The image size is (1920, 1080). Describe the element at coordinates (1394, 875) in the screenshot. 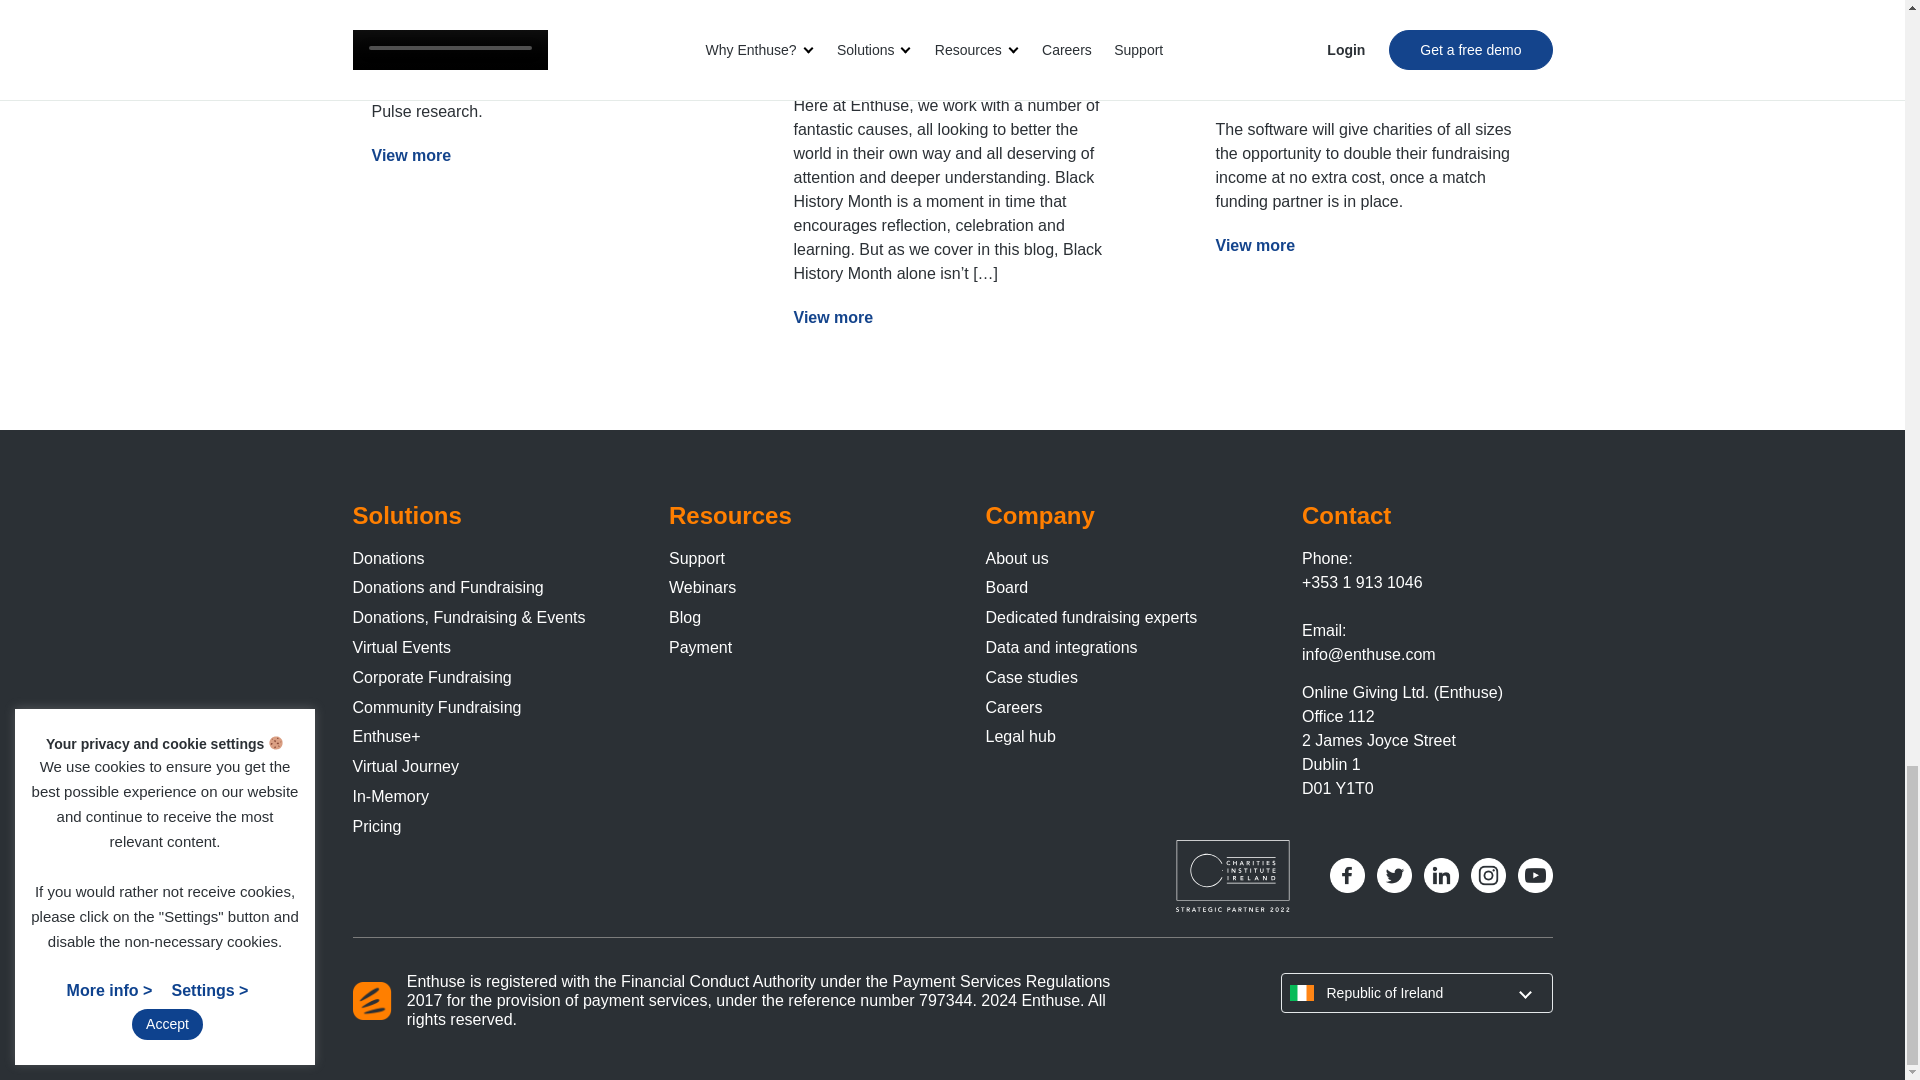

I see `twitter-enthuse` at that location.